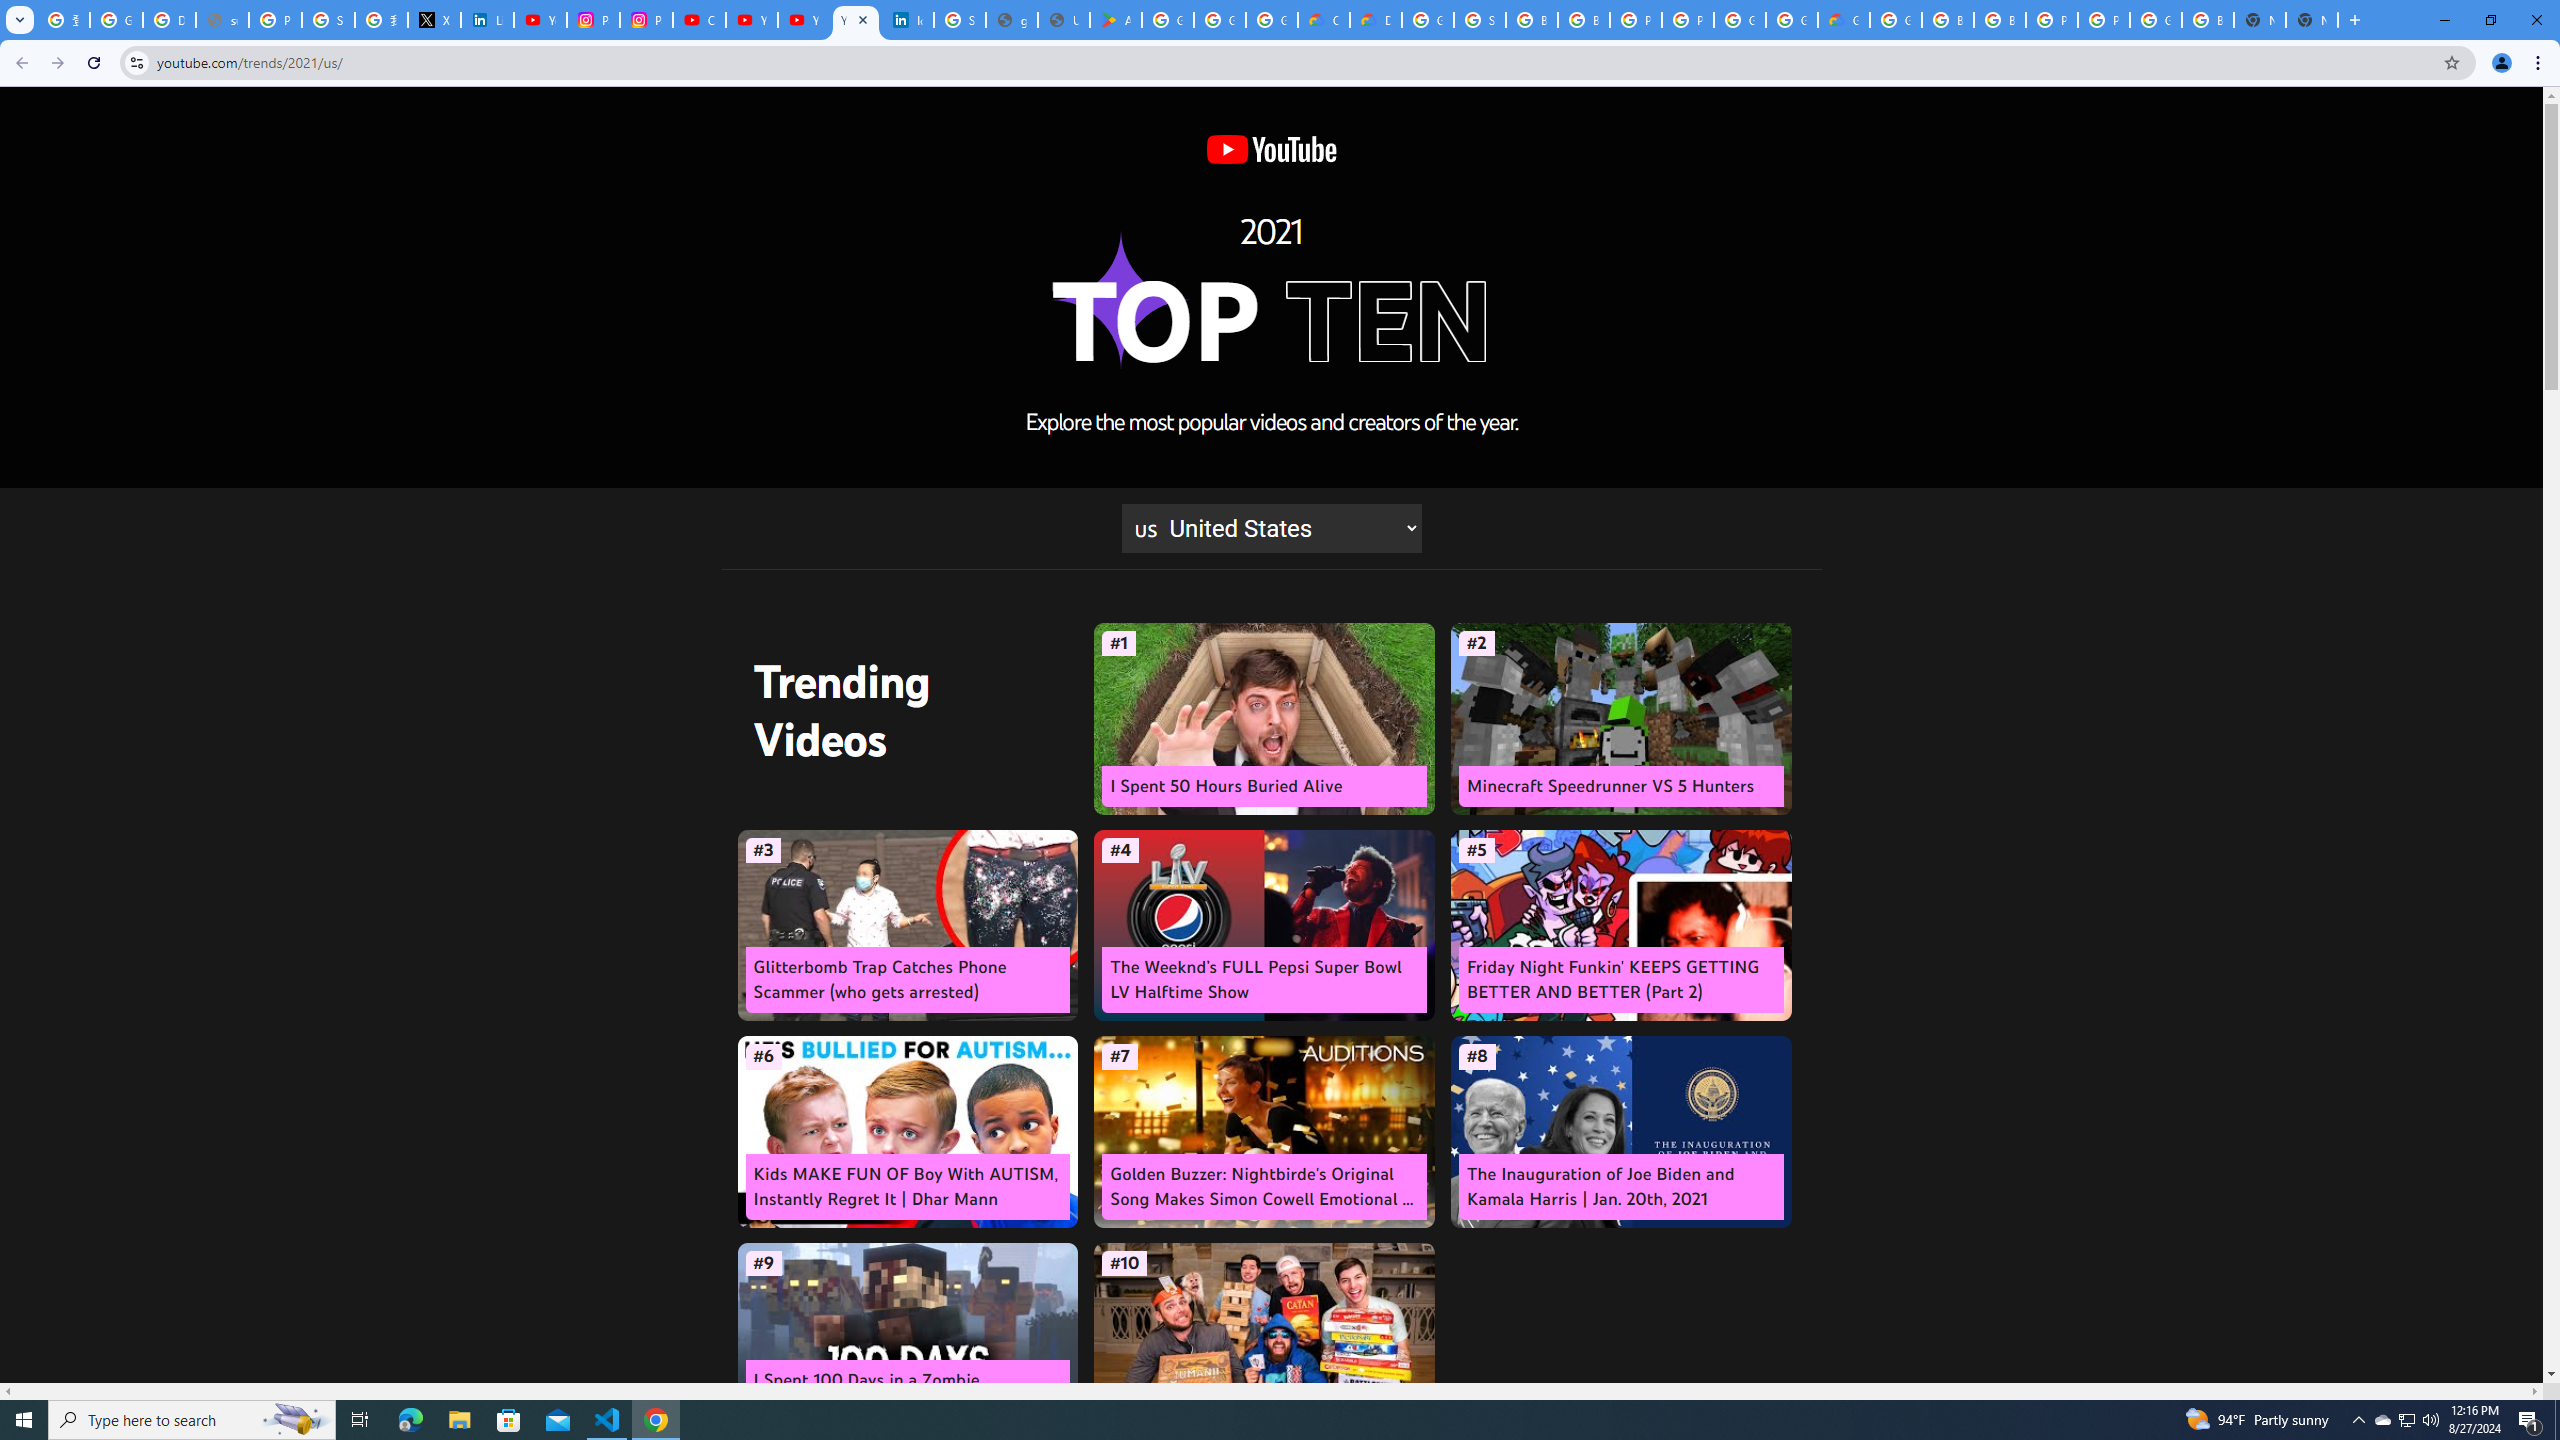 The width and height of the screenshot is (2560, 1440). What do you see at coordinates (488, 20) in the screenshot?
I see `LinkedIn Privacy Policy` at bounding box center [488, 20].